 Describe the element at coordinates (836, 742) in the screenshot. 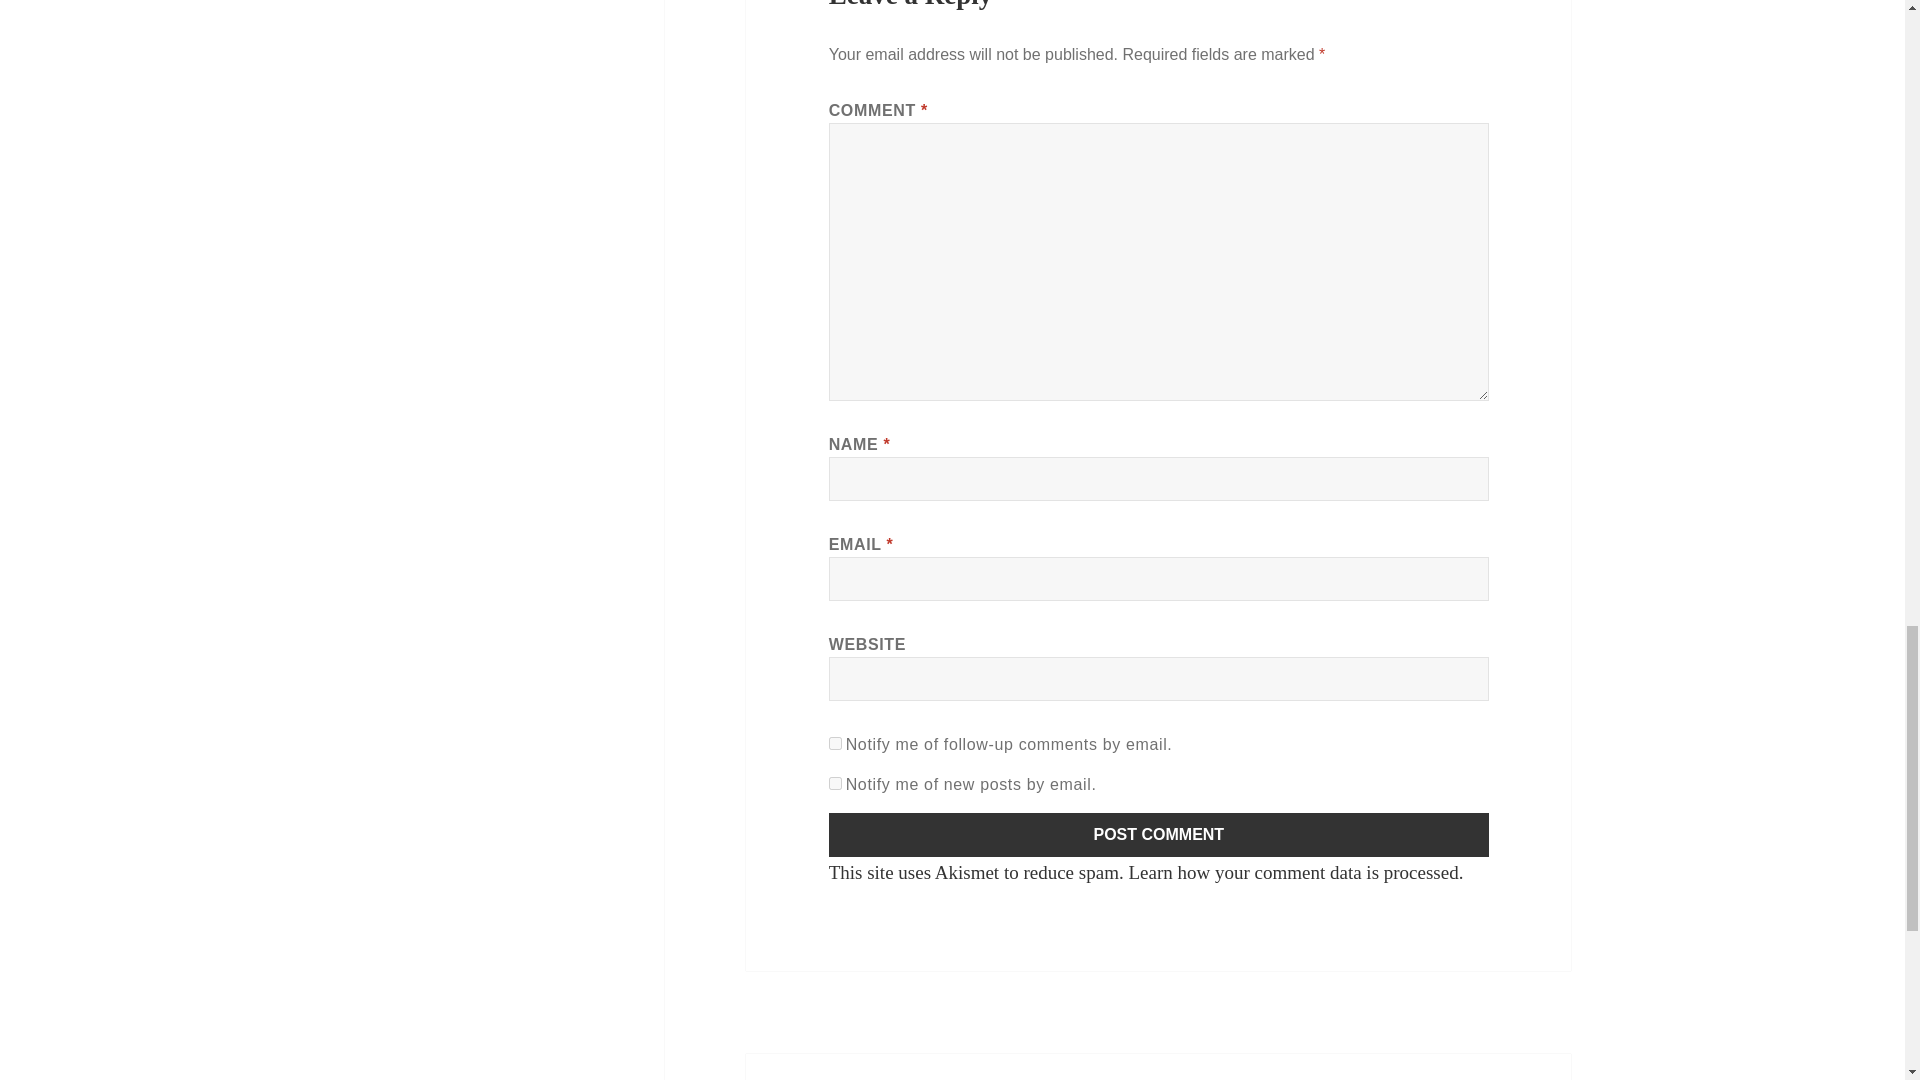

I see `Learn how your comment data is processed` at that location.